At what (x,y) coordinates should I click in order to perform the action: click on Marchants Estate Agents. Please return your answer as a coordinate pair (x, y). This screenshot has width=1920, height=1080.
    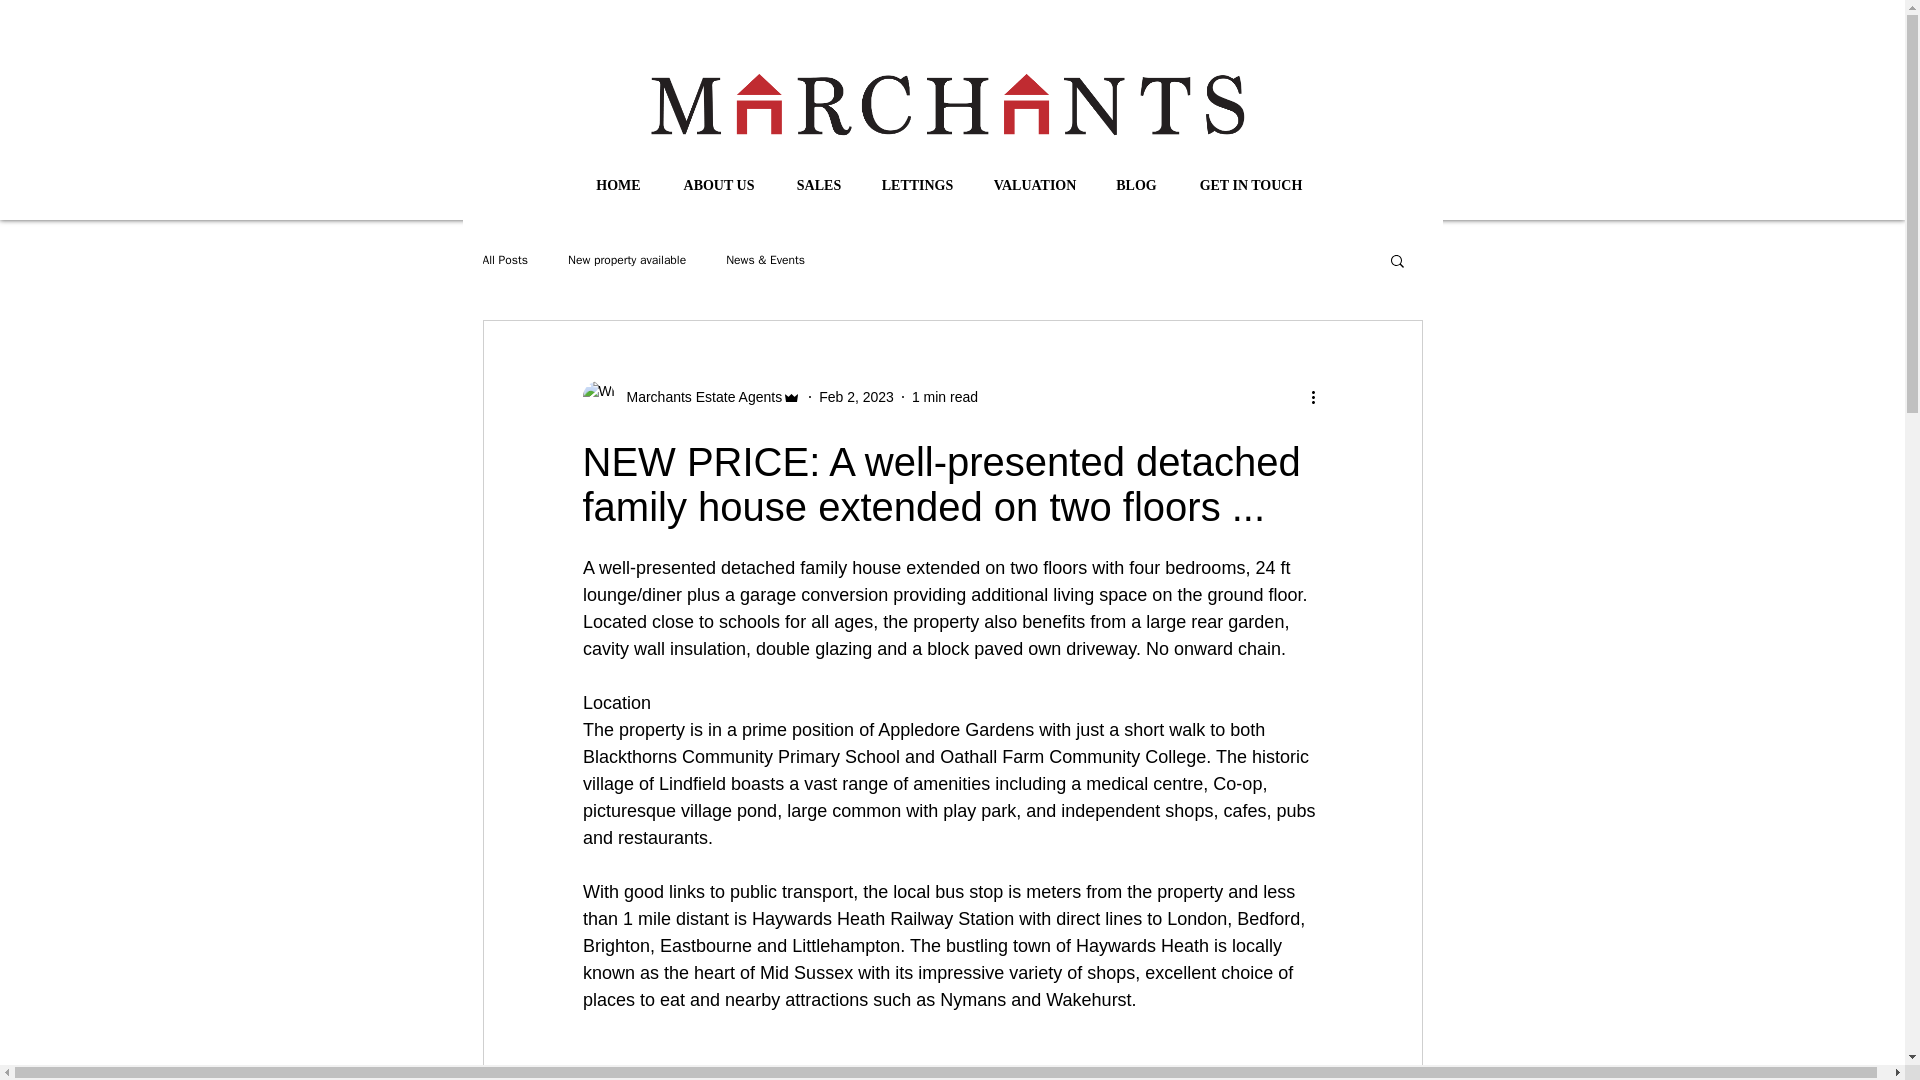
    Looking at the image, I should click on (690, 396).